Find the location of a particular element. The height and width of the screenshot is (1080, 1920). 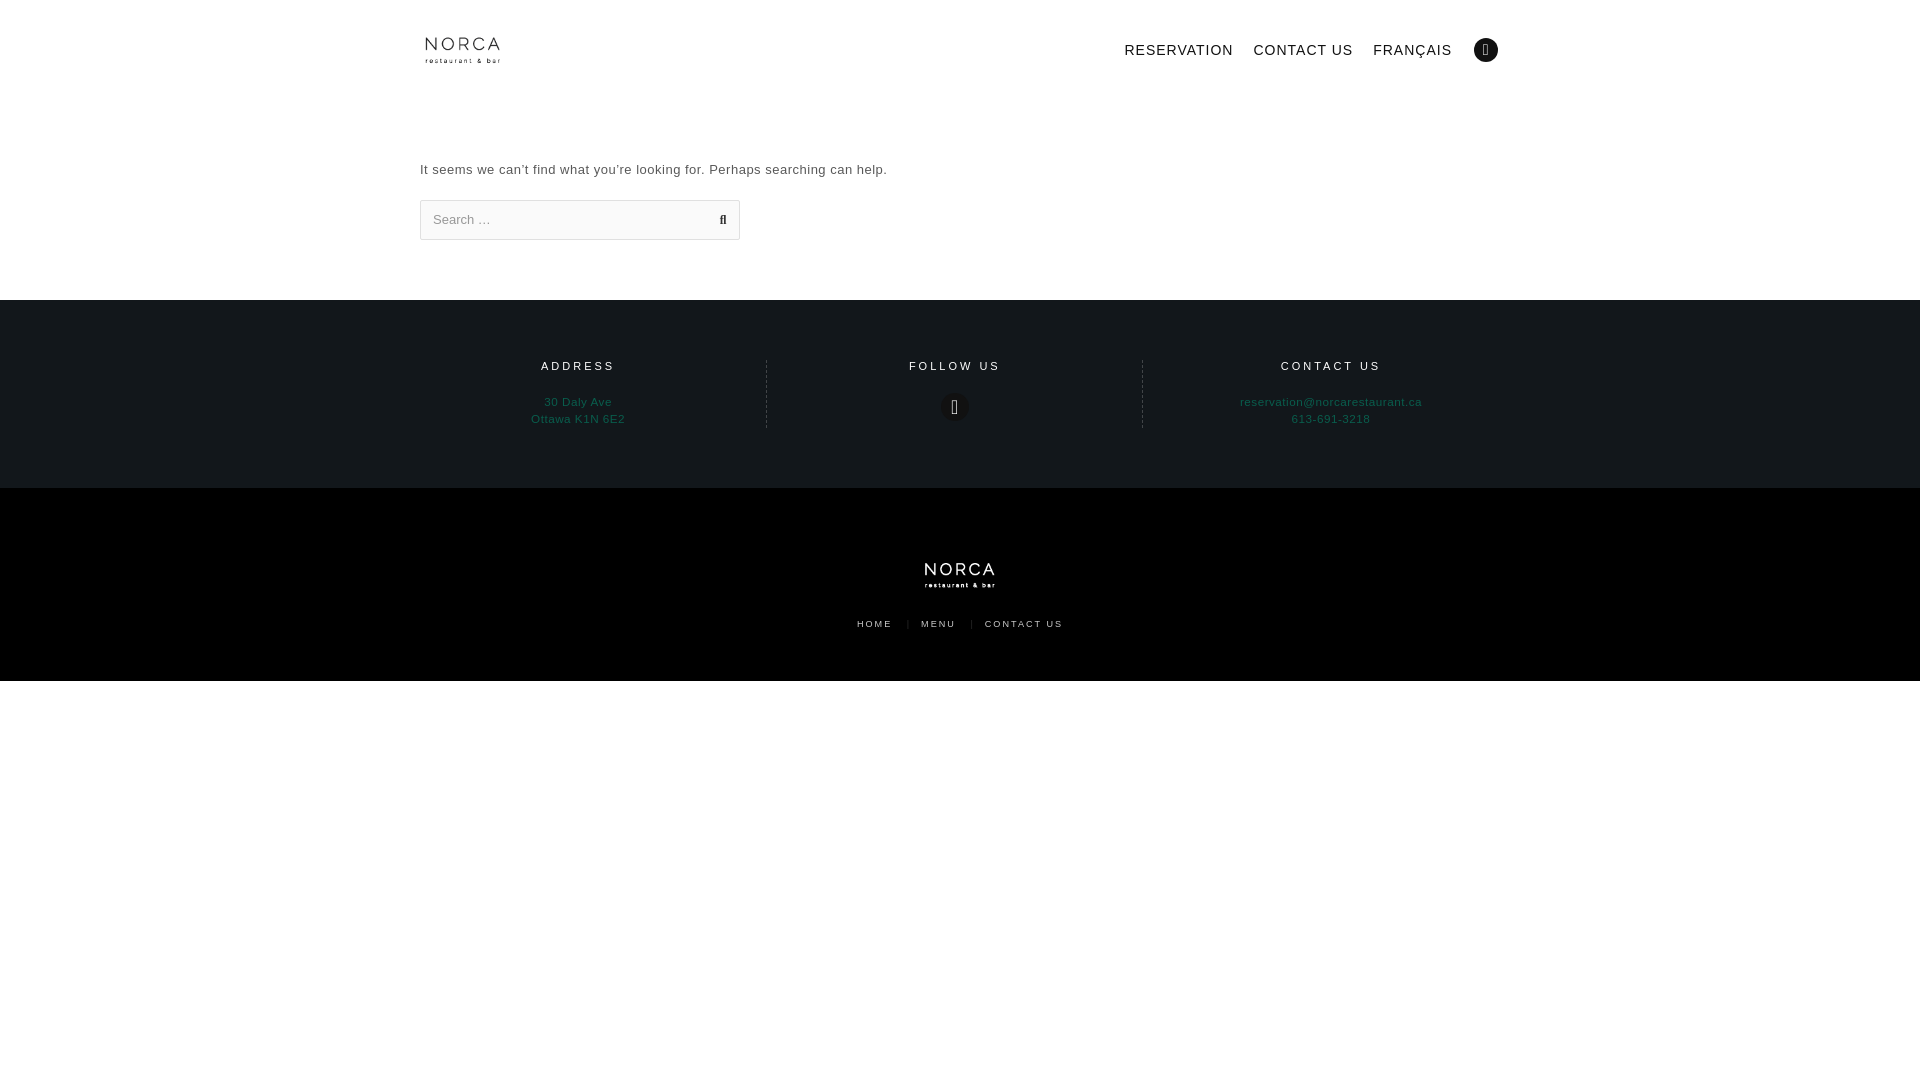

MENU is located at coordinates (938, 623).